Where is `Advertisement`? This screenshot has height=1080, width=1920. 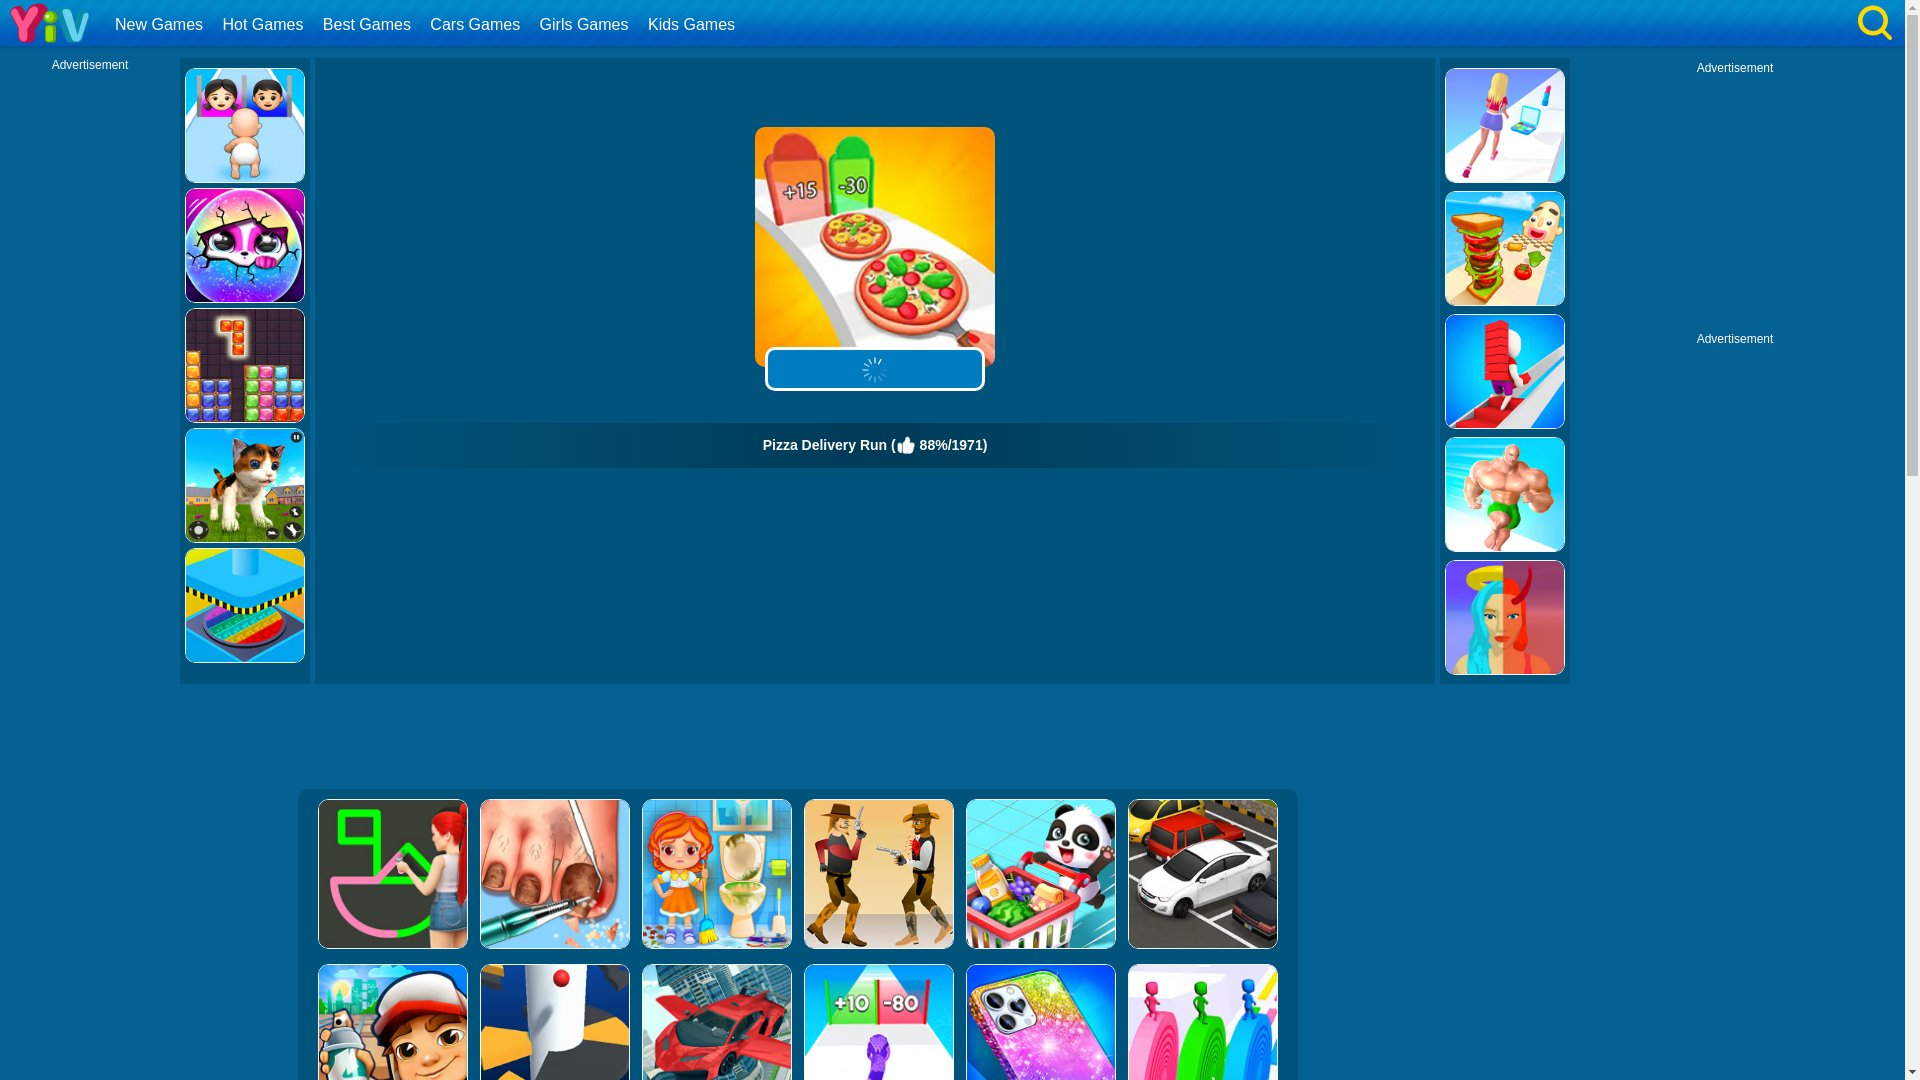 Advertisement is located at coordinates (796, 739).